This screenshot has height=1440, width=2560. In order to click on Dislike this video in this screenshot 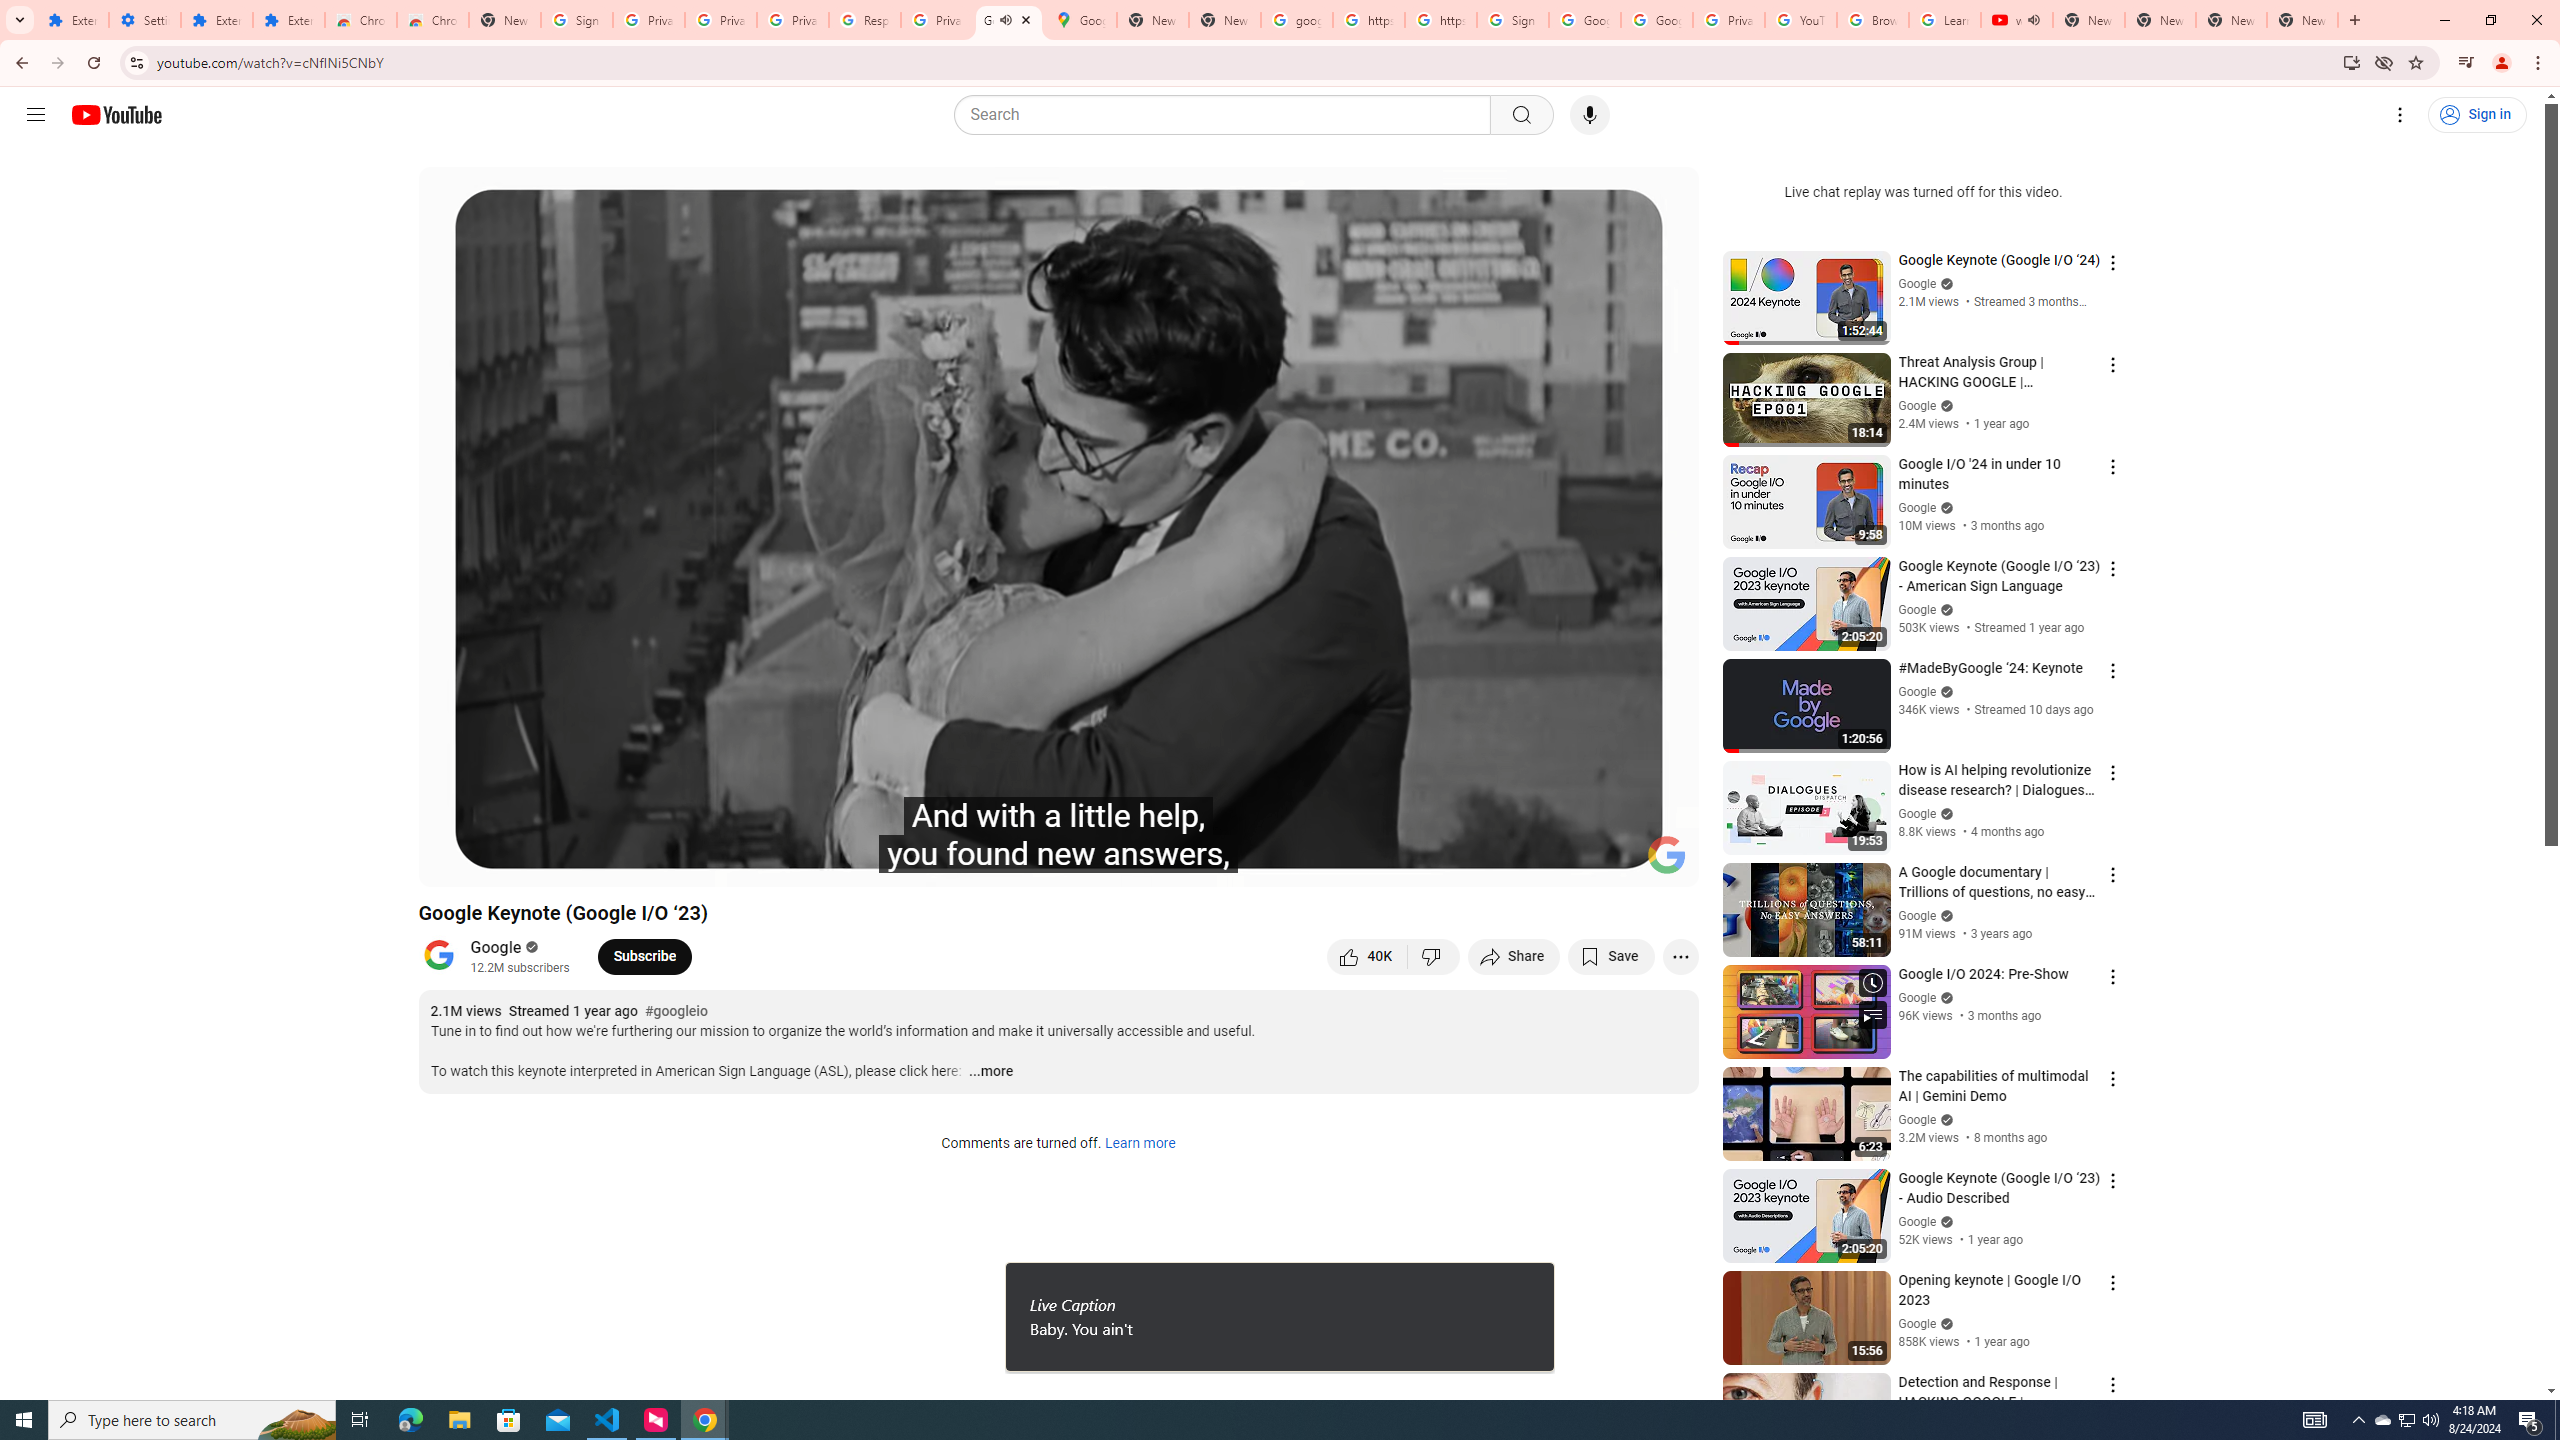, I will do `click(1434, 956)`.